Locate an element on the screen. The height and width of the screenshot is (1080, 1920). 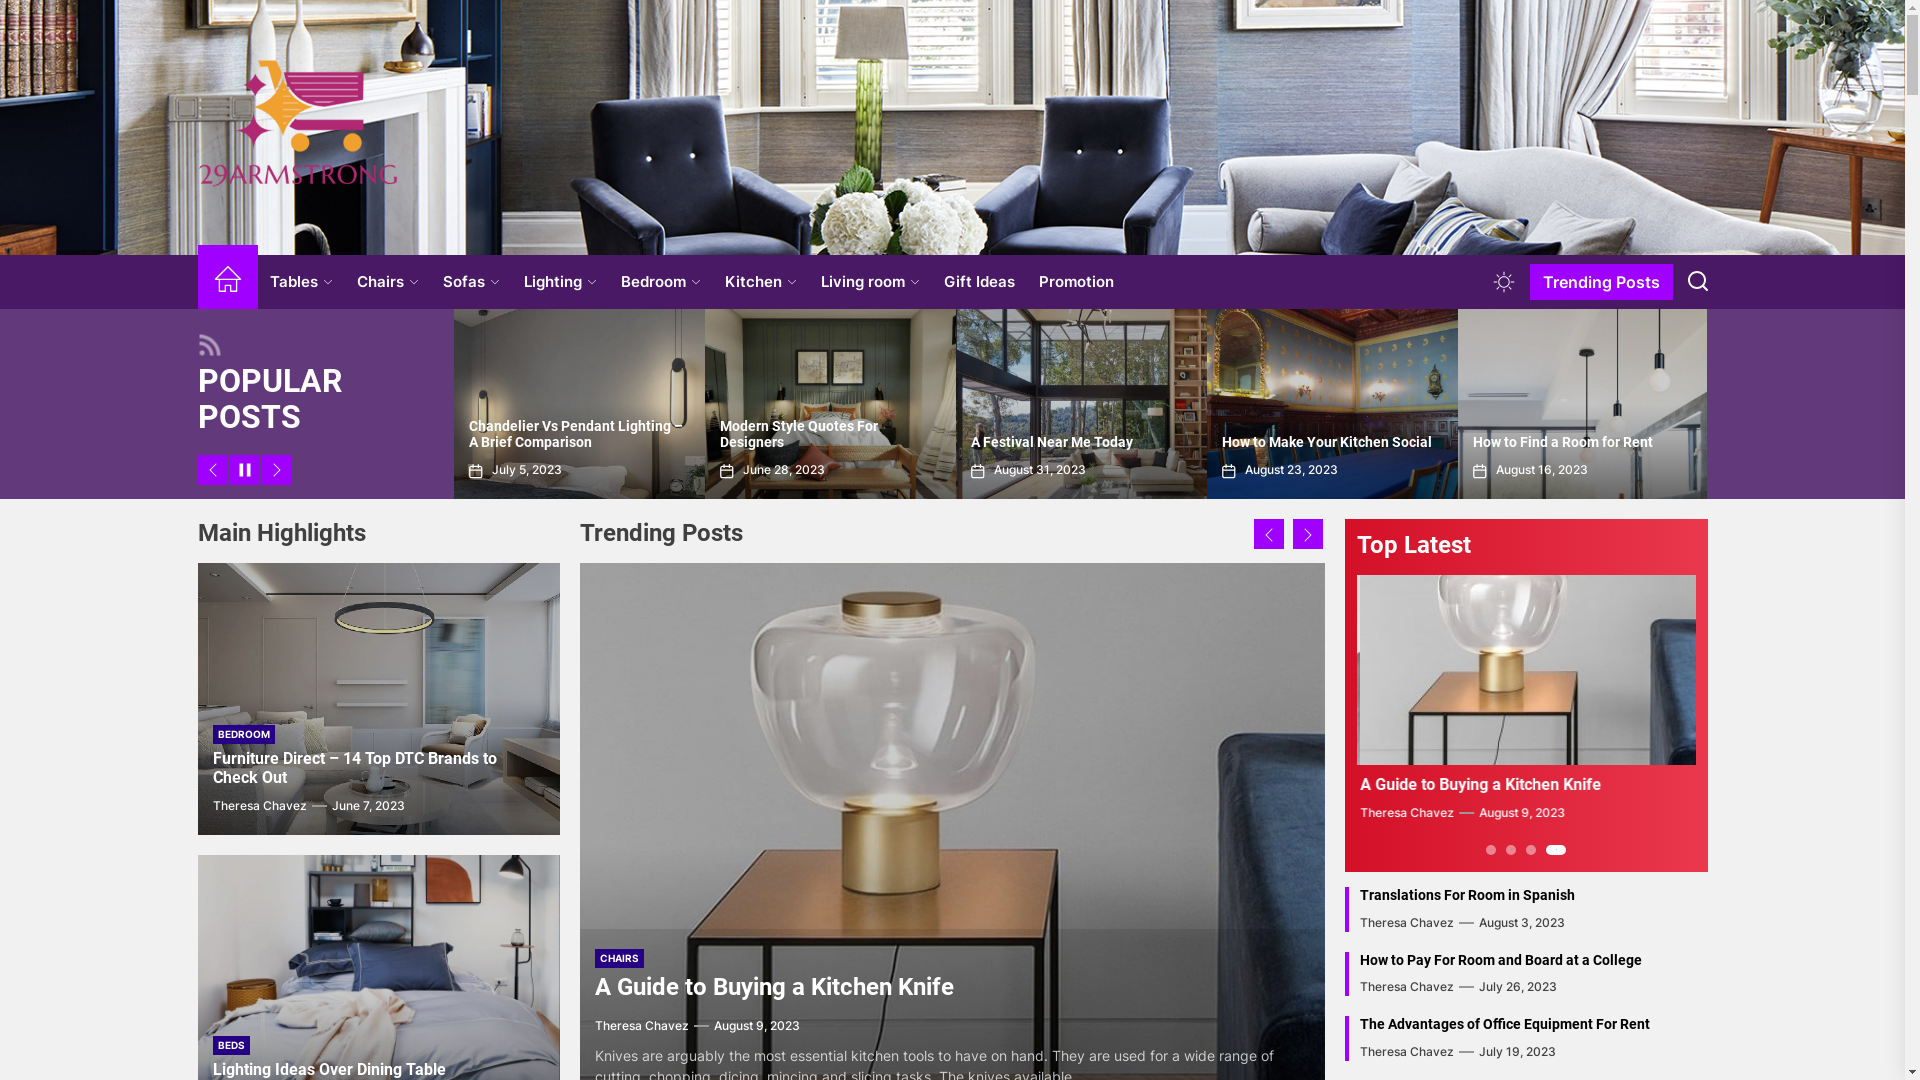
August 9, 2023 is located at coordinates (1037, 470).